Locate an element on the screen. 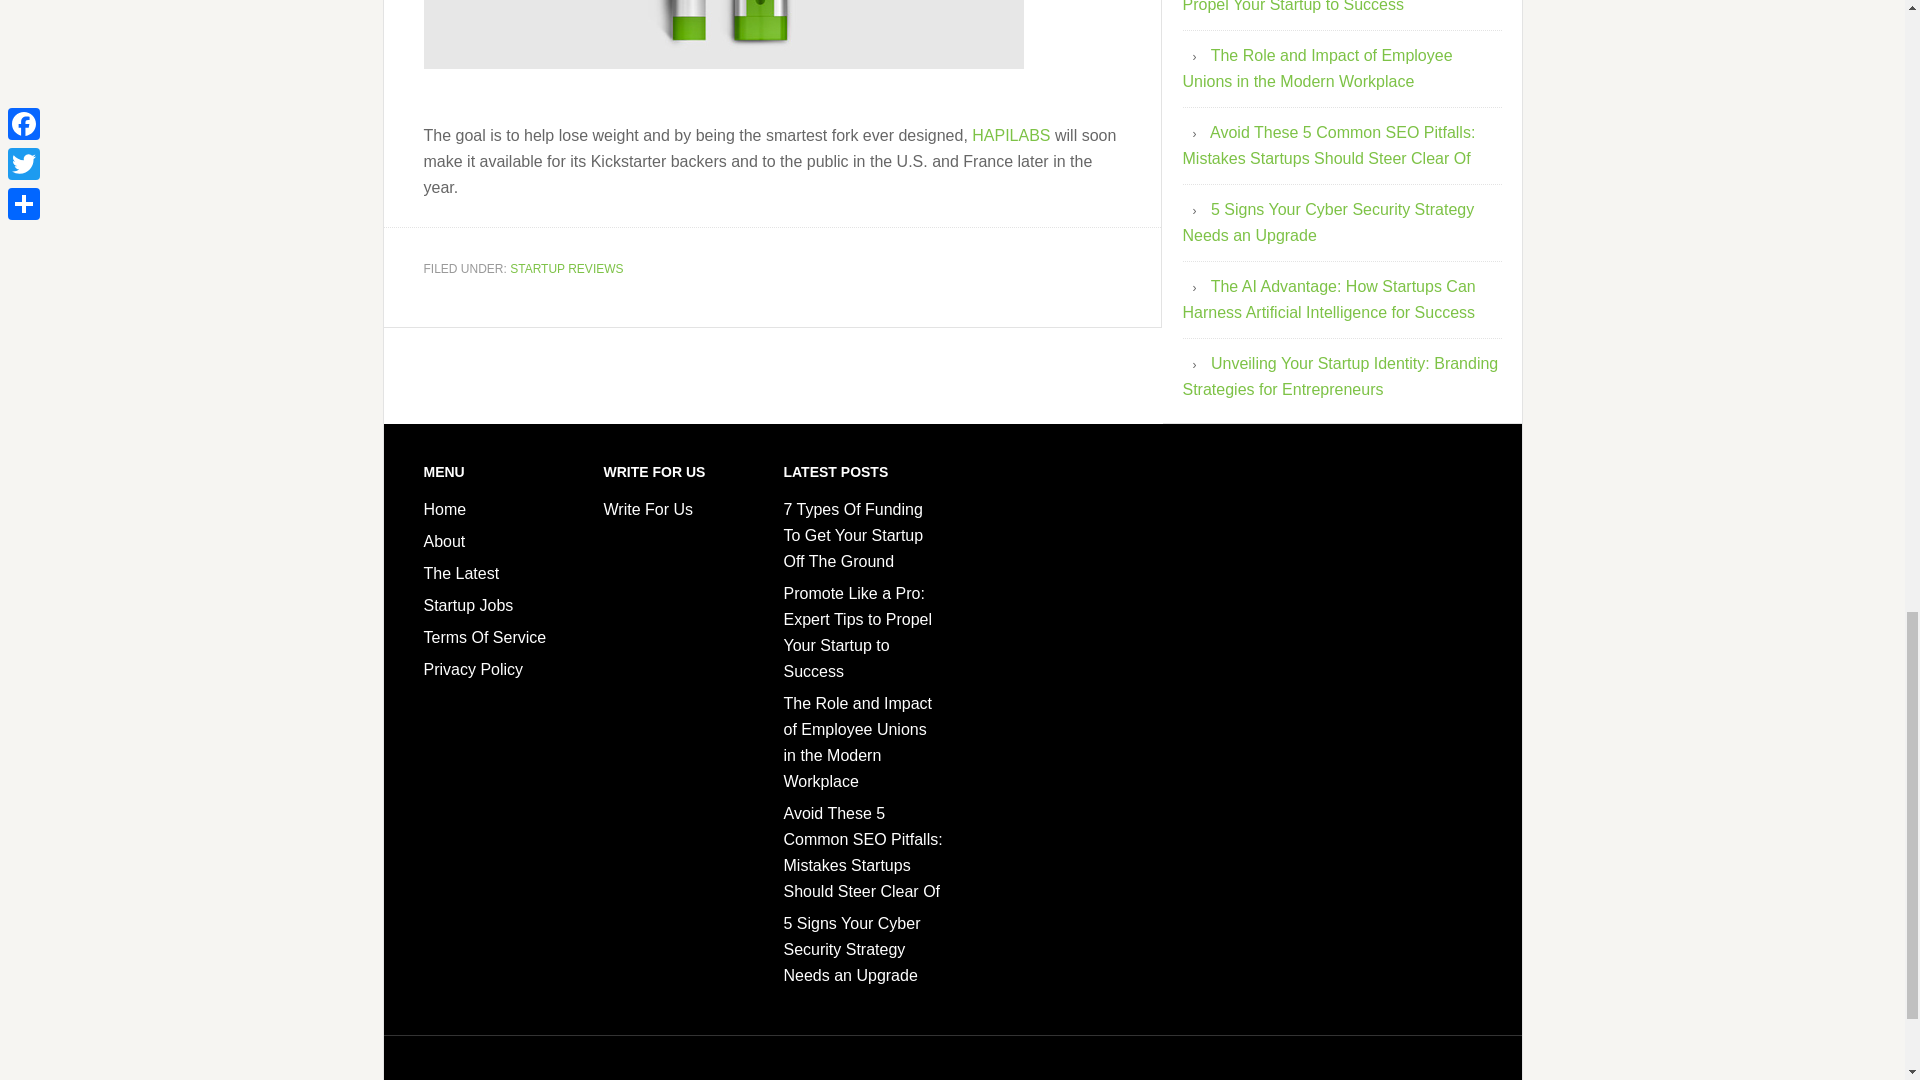 The image size is (1920, 1080). 5 Signs Your Cyber Security Strategy Needs an Upgrade is located at coordinates (1328, 222).